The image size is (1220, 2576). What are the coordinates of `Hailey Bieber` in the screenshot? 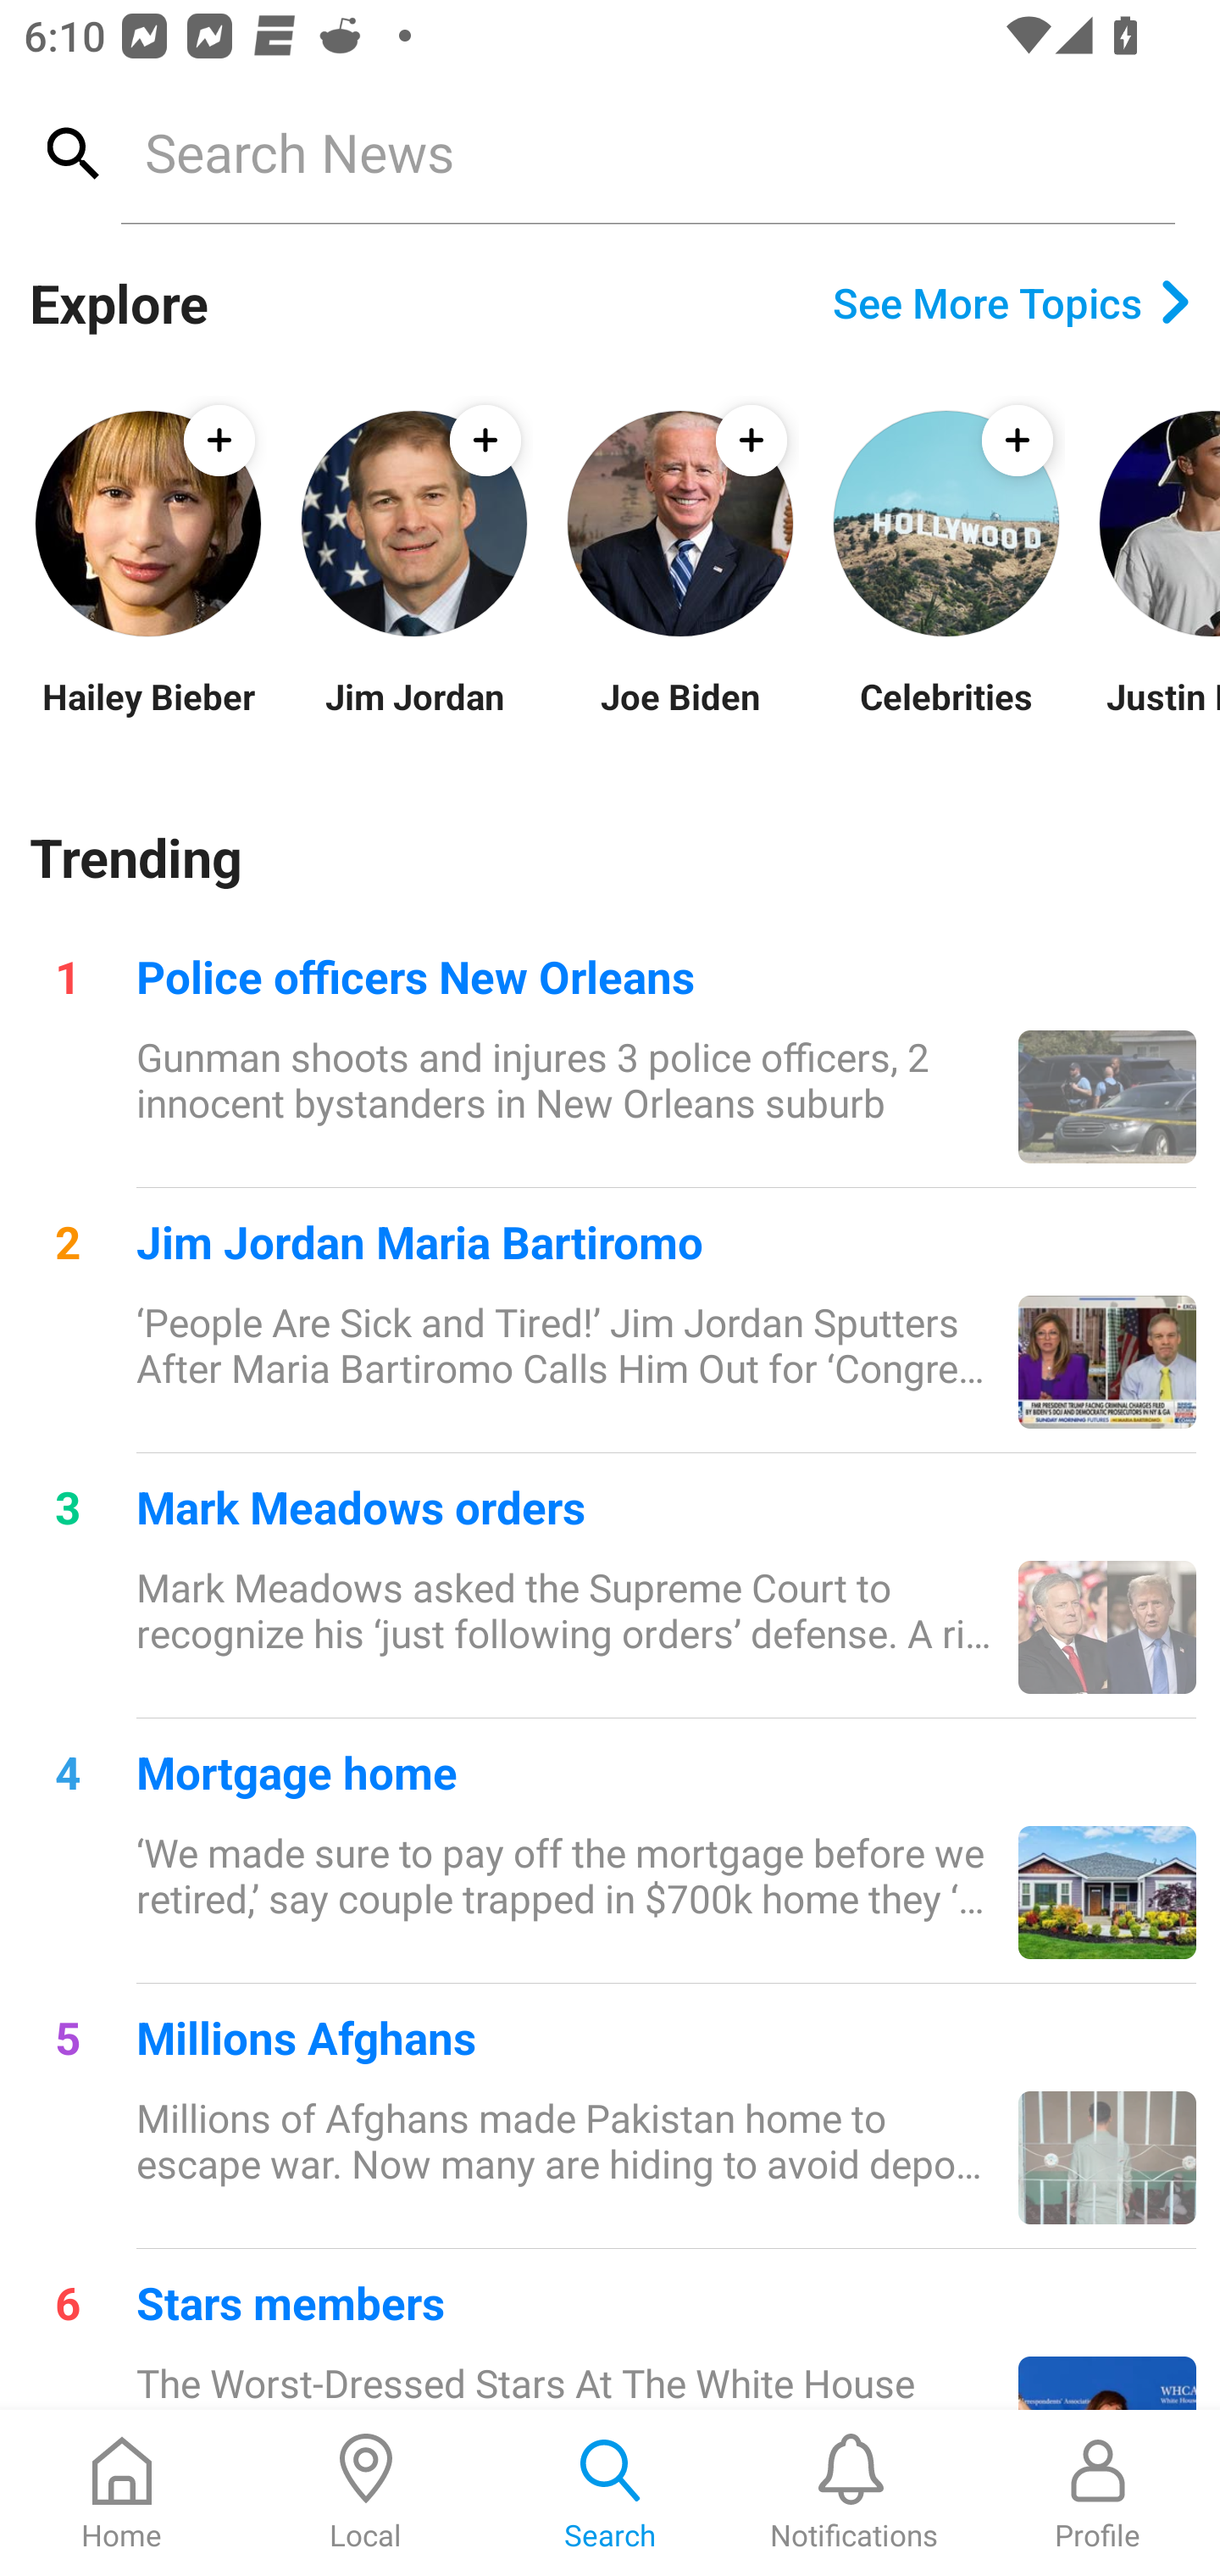 It's located at (147, 717).